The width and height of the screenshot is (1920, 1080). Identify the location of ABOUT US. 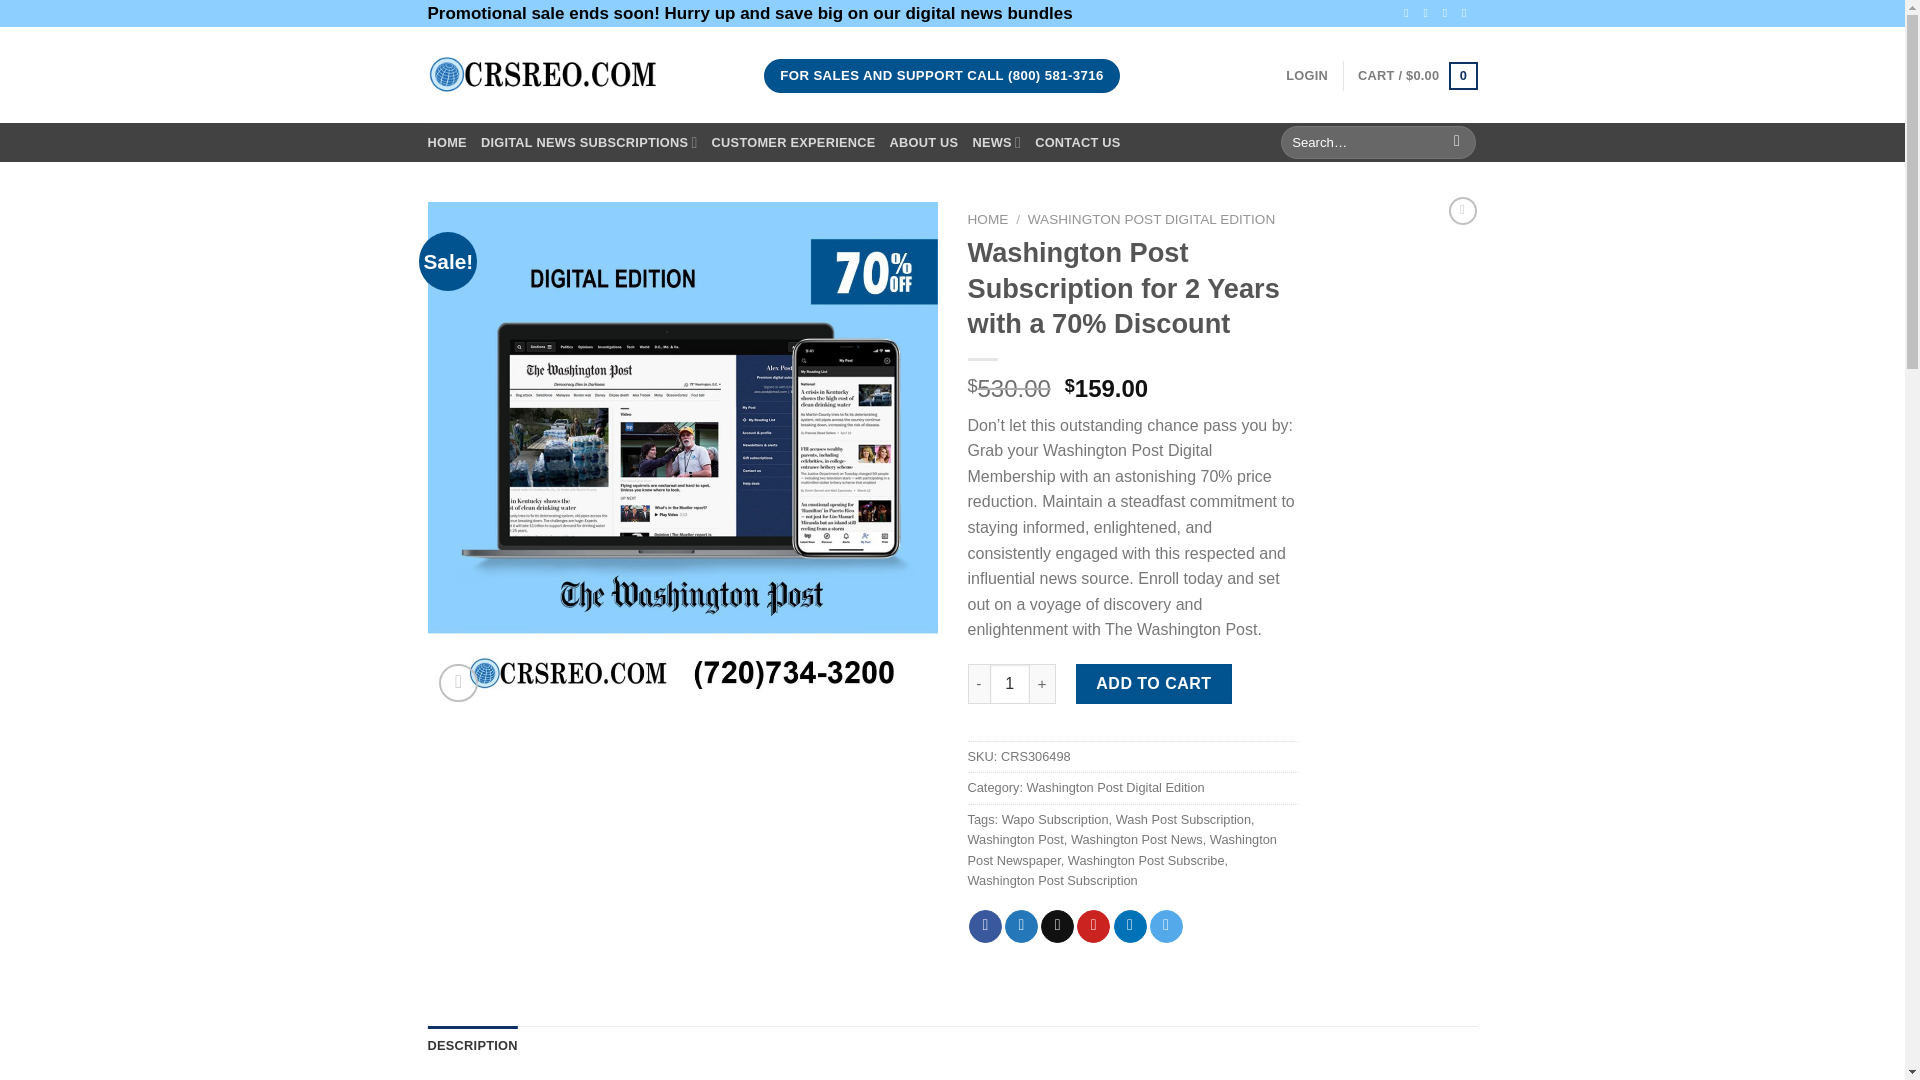
(924, 142).